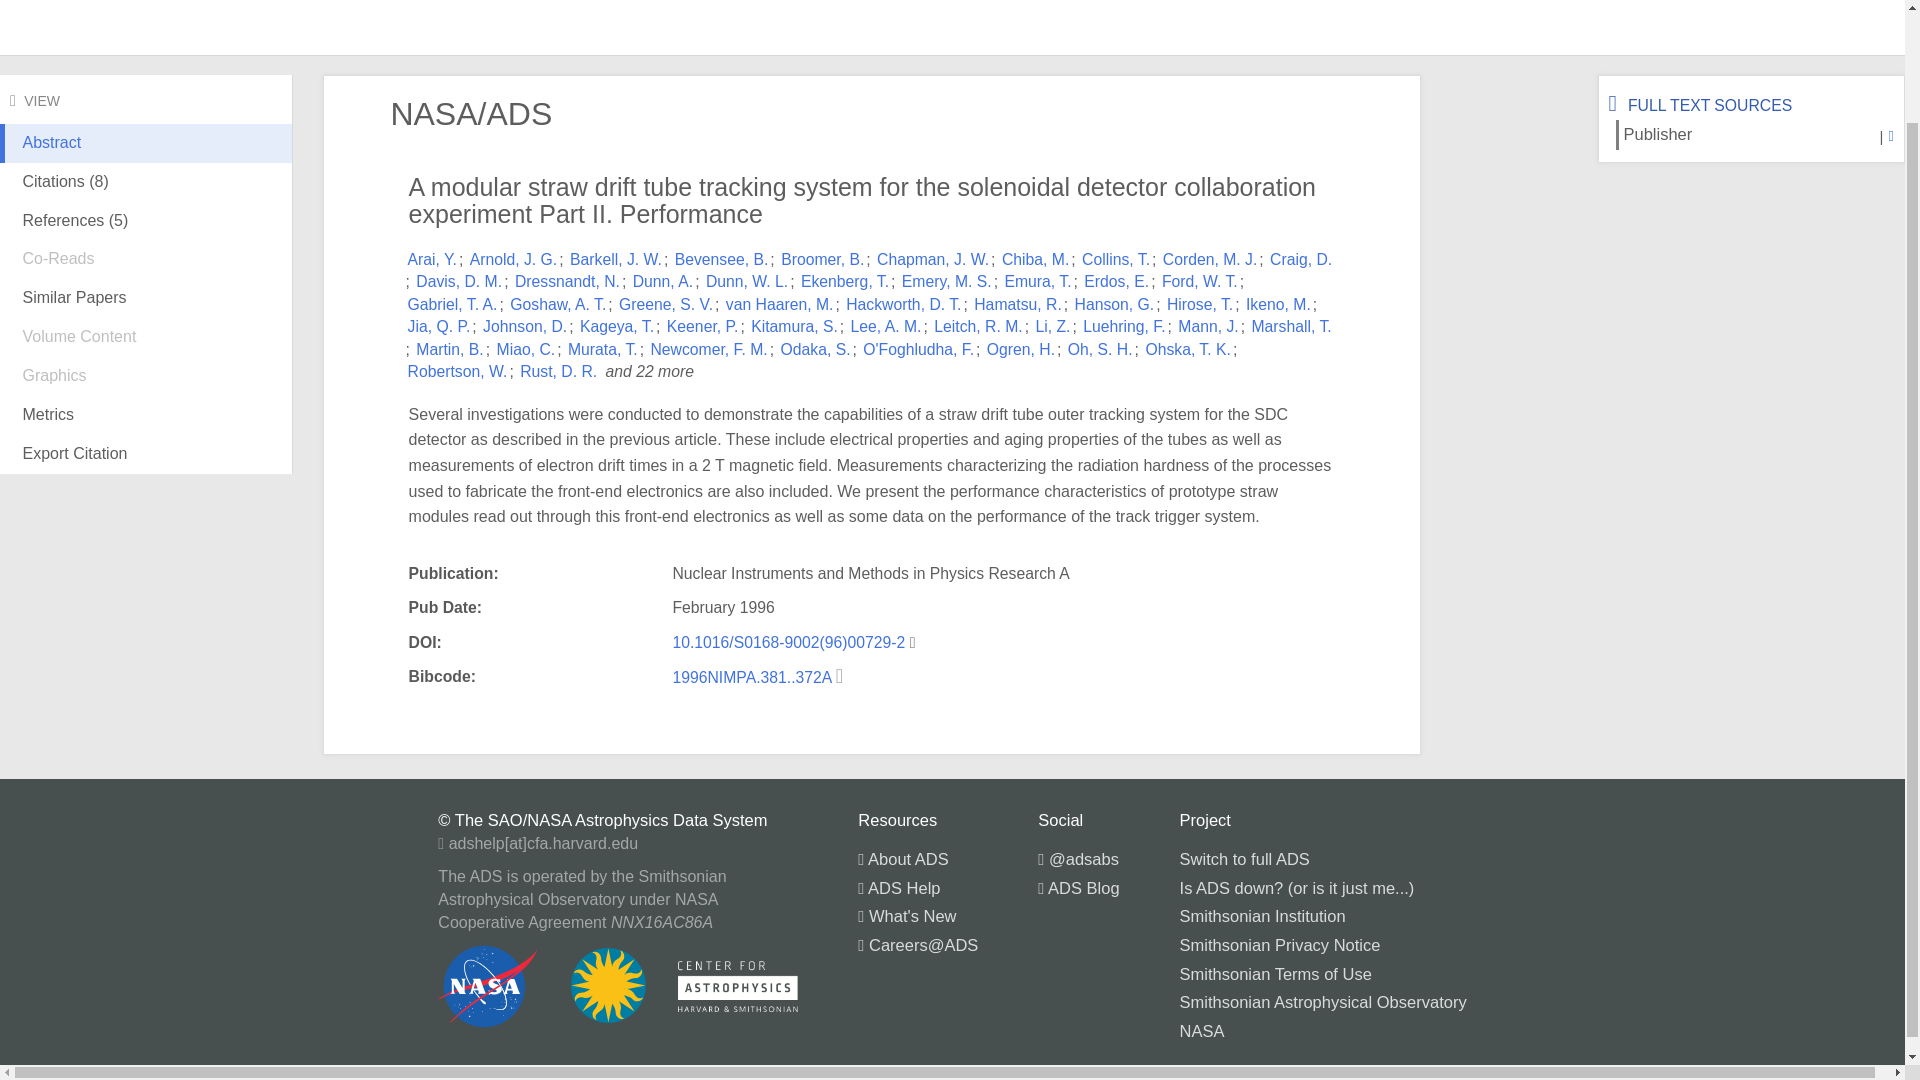 This screenshot has height=1080, width=1920. I want to click on Ekenberg, T., so click(844, 282).